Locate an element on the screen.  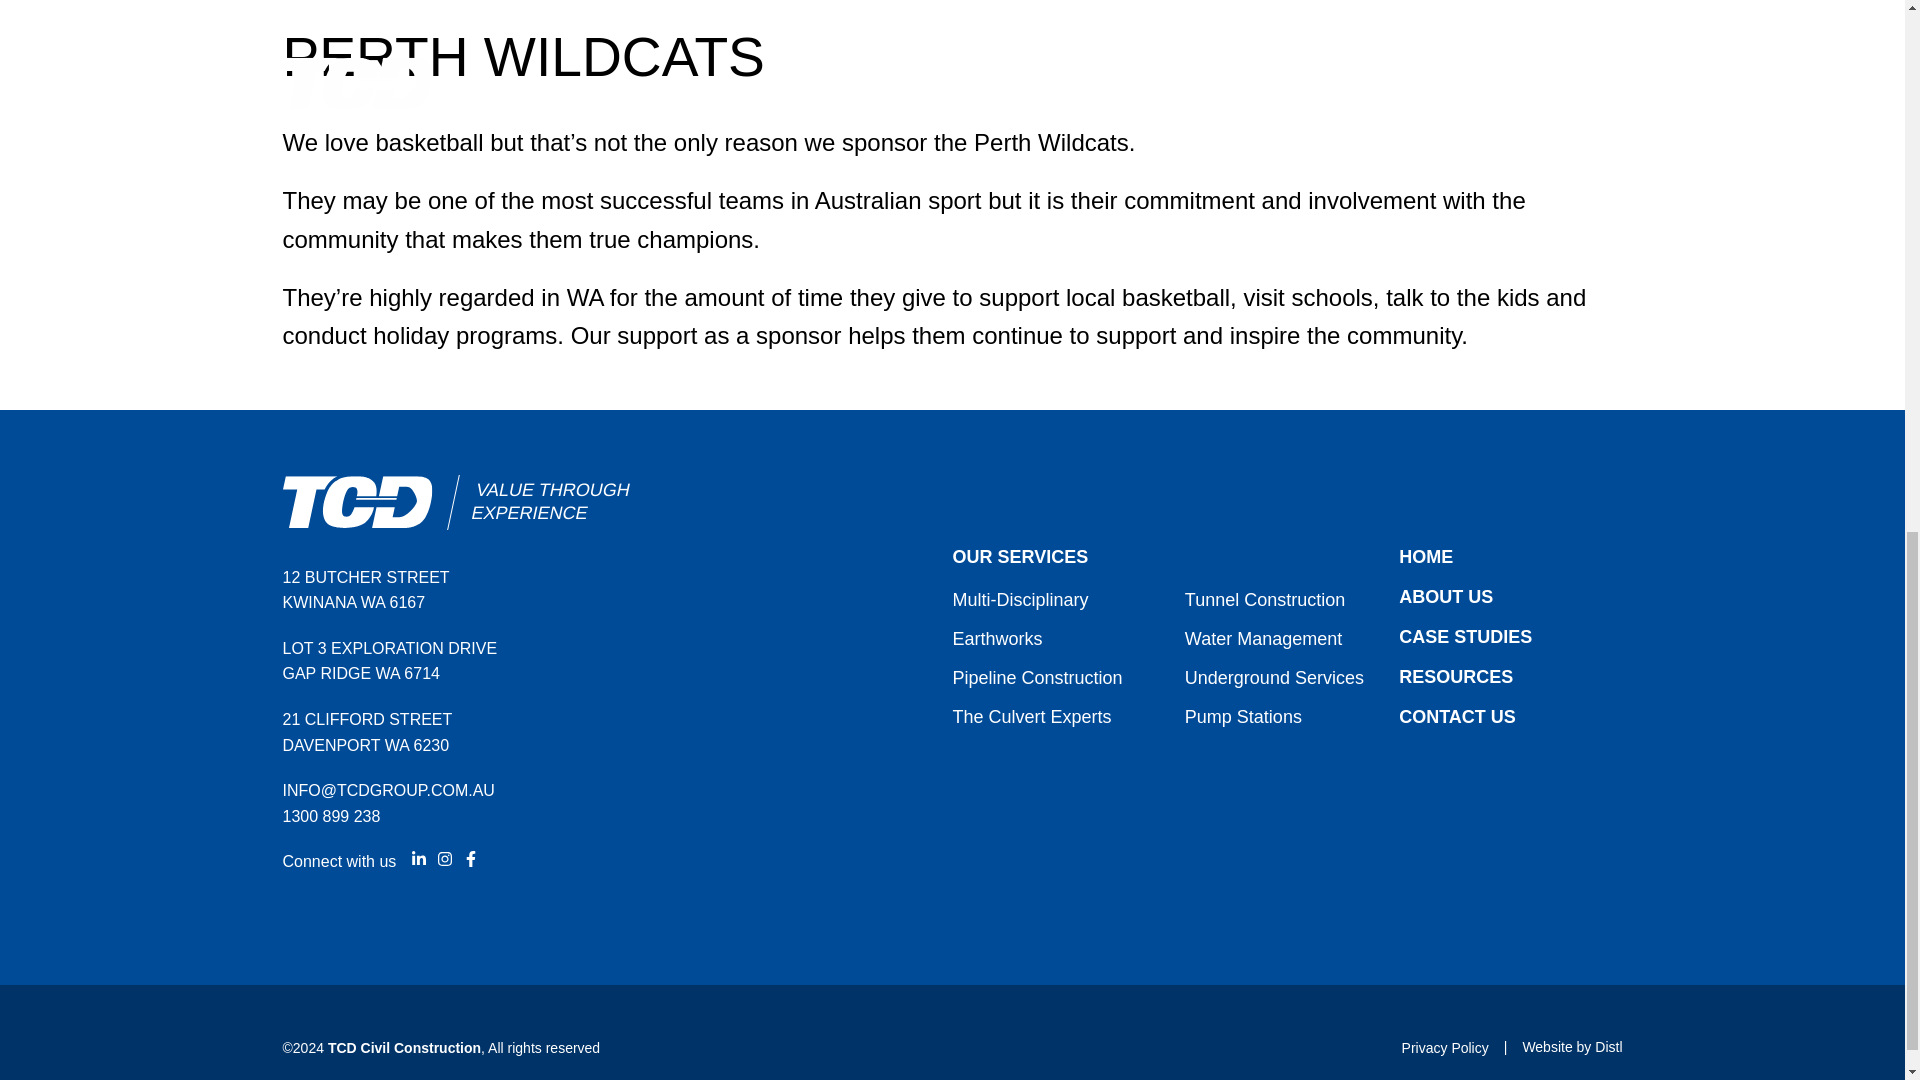
Underground Services is located at coordinates (1274, 678).